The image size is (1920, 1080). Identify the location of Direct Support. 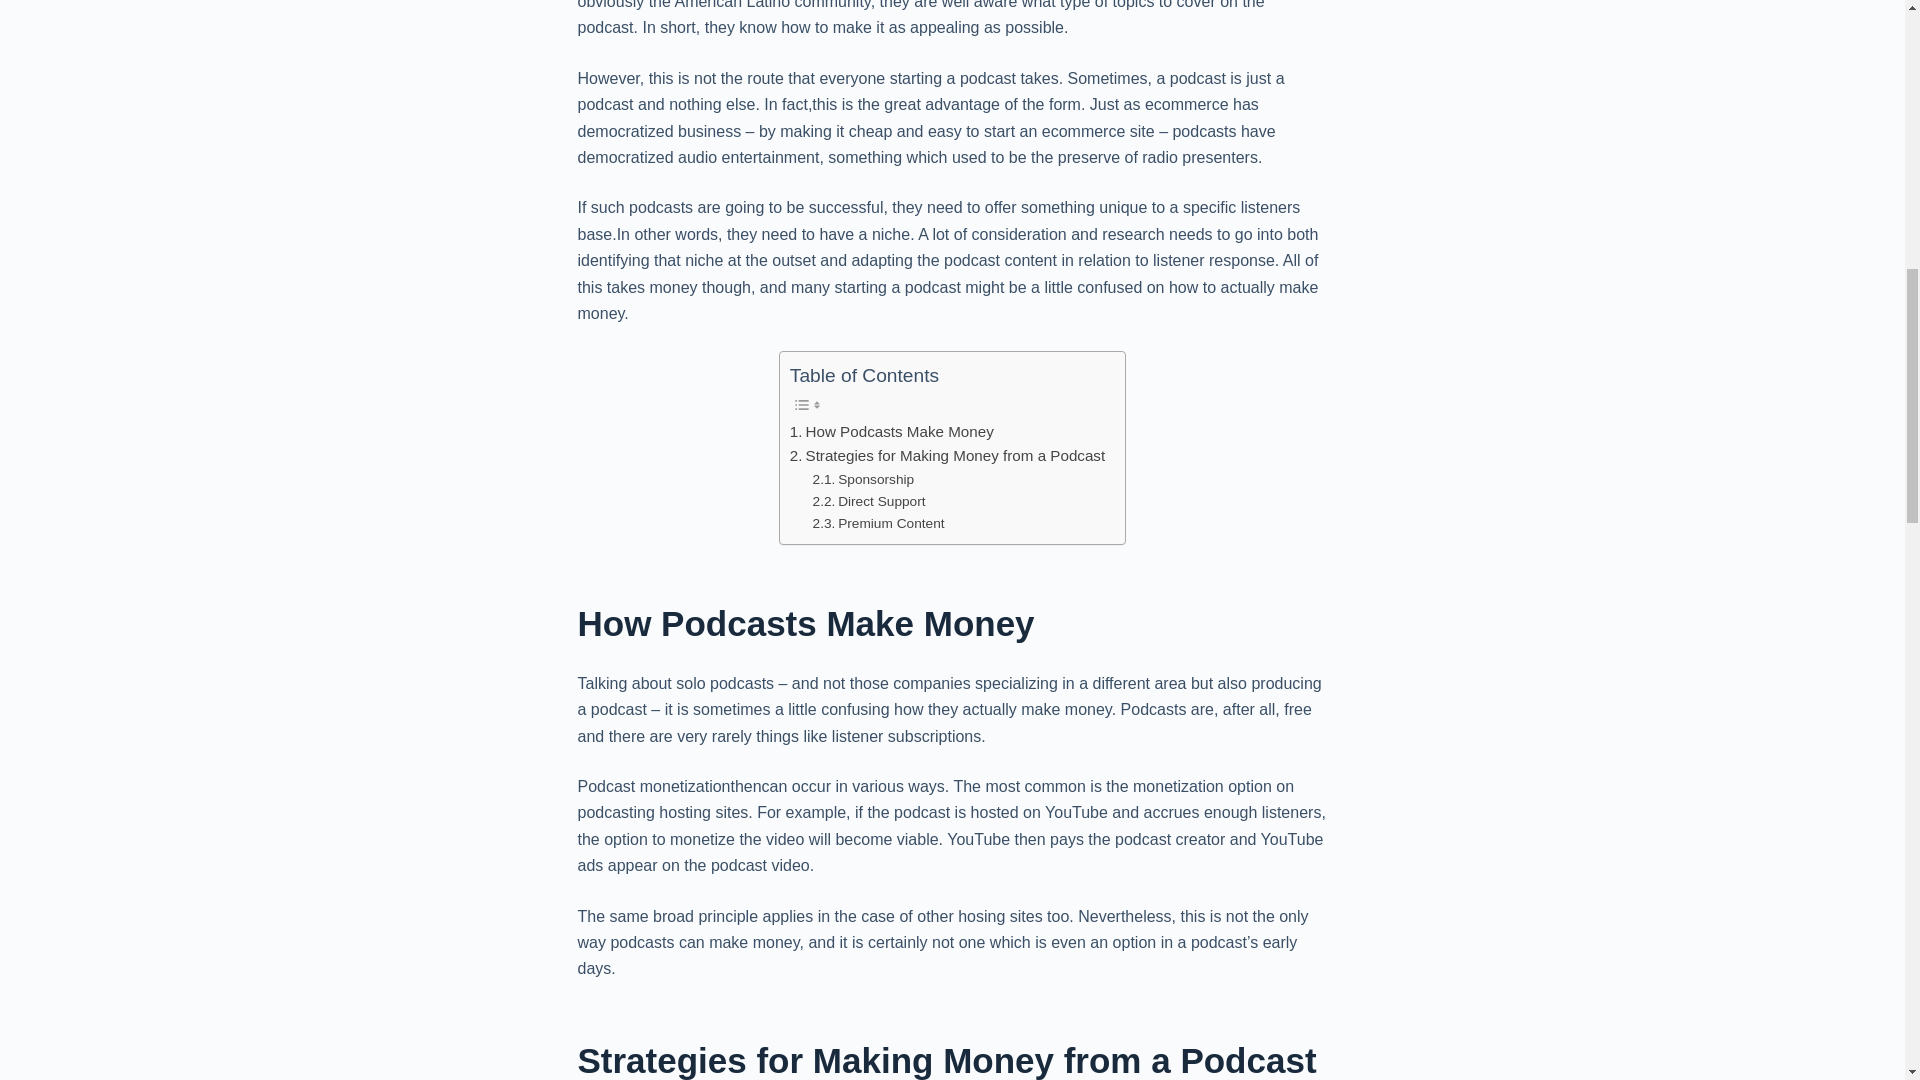
(868, 502).